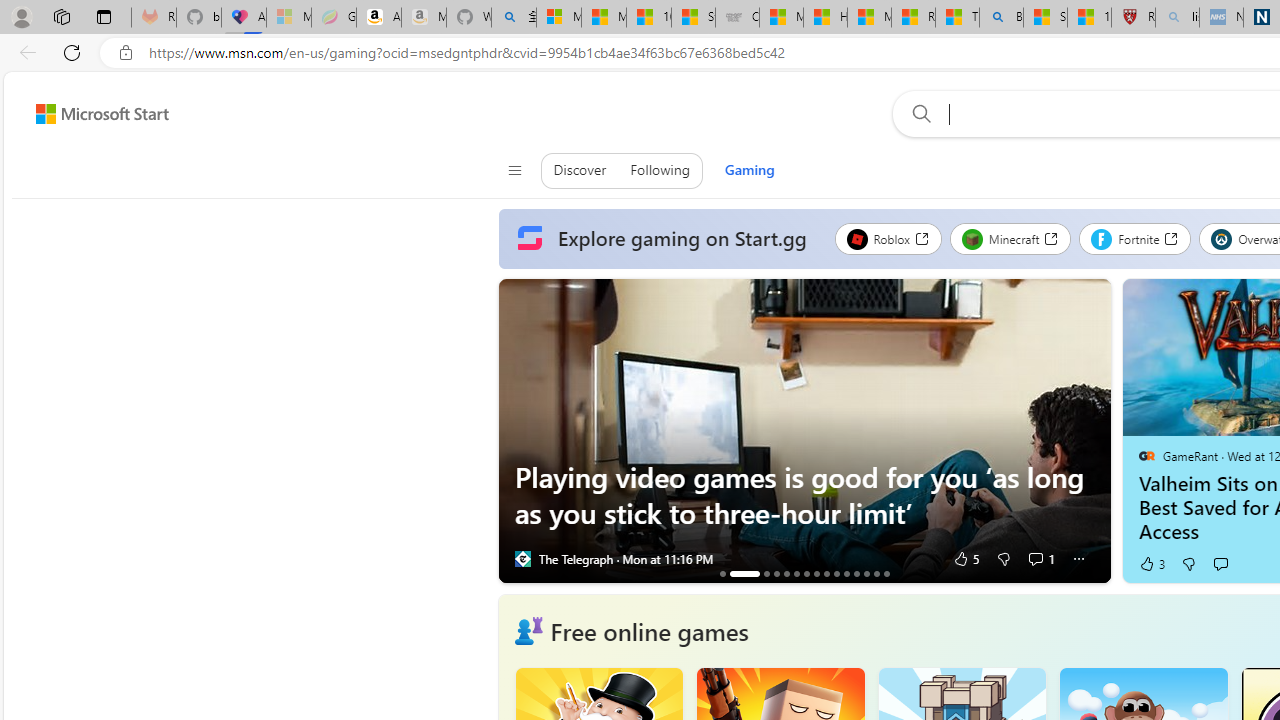 The height and width of the screenshot is (720, 1280). What do you see at coordinates (1220, 563) in the screenshot?
I see `Start the conversation` at bounding box center [1220, 563].